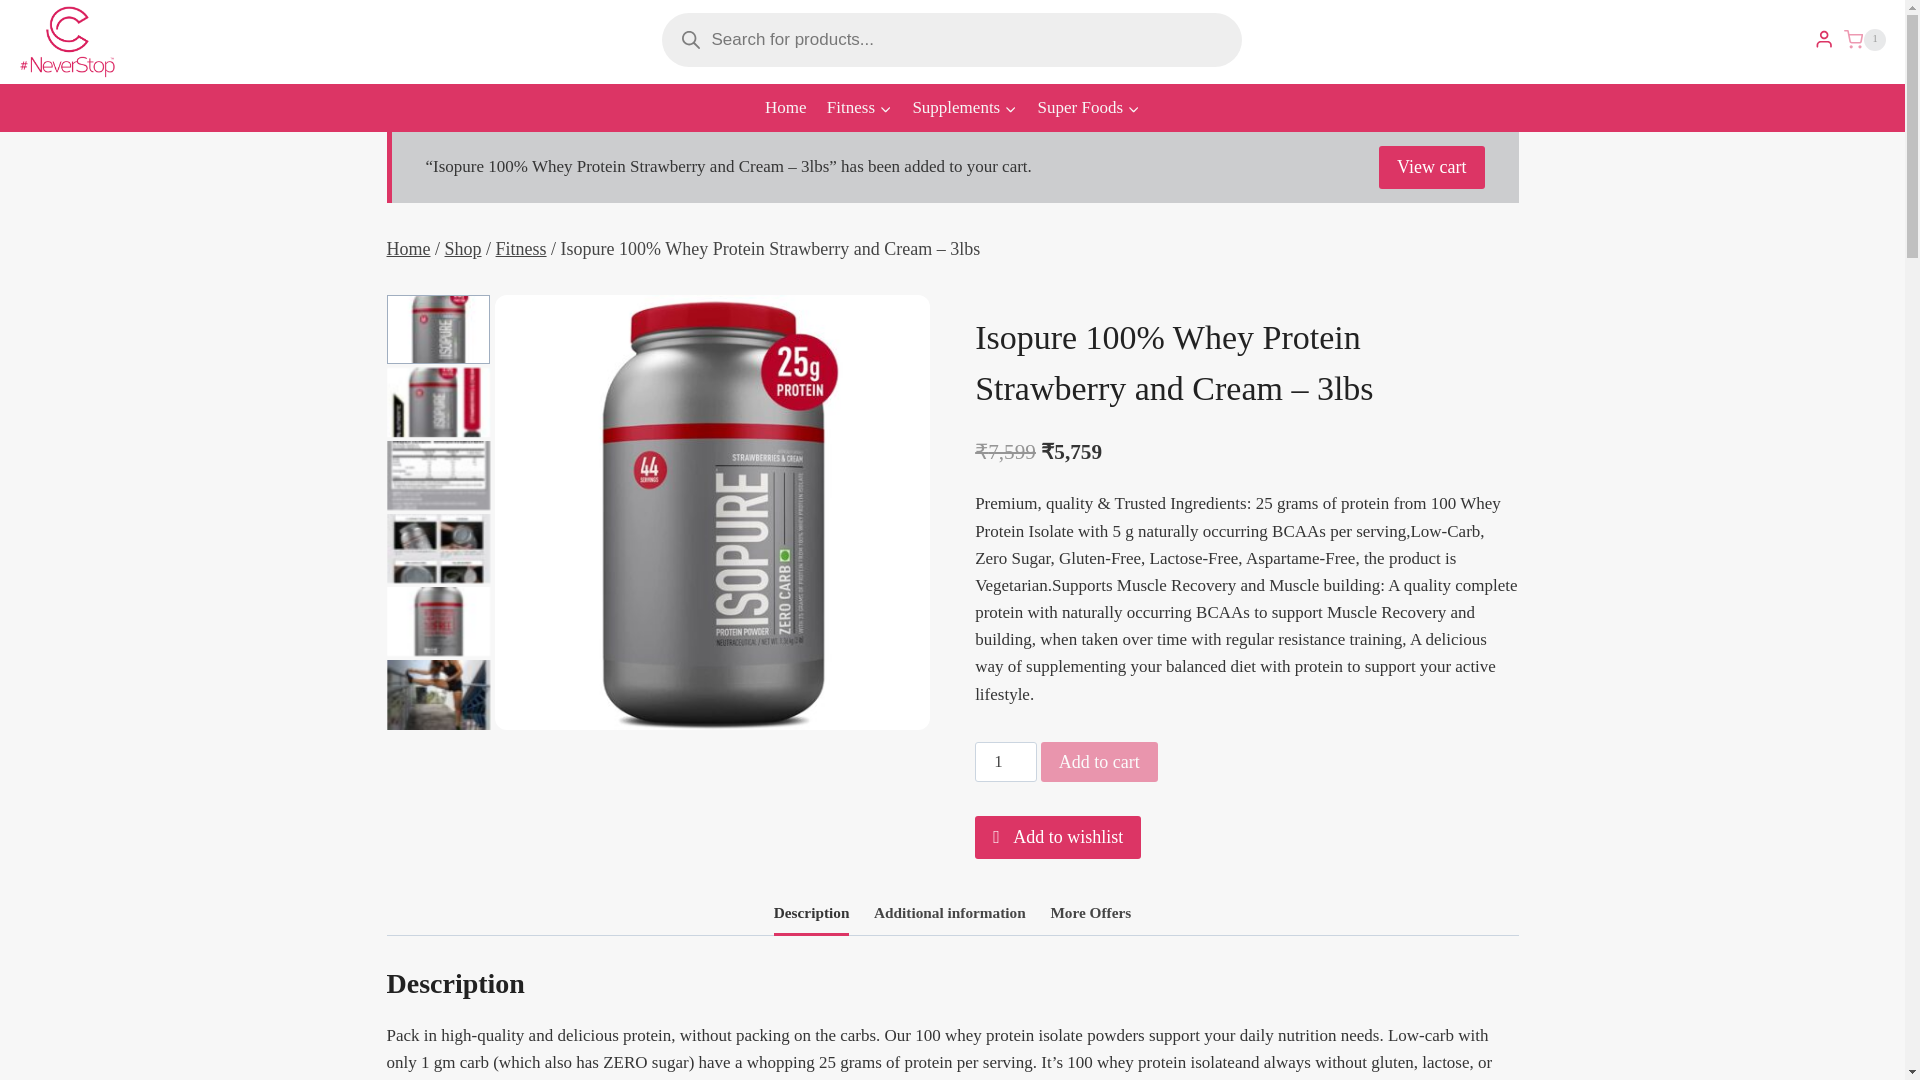 The image size is (1920, 1080). Describe the element at coordinates (1088, 108) in the screenshot. I see `Super Foods` at that location.